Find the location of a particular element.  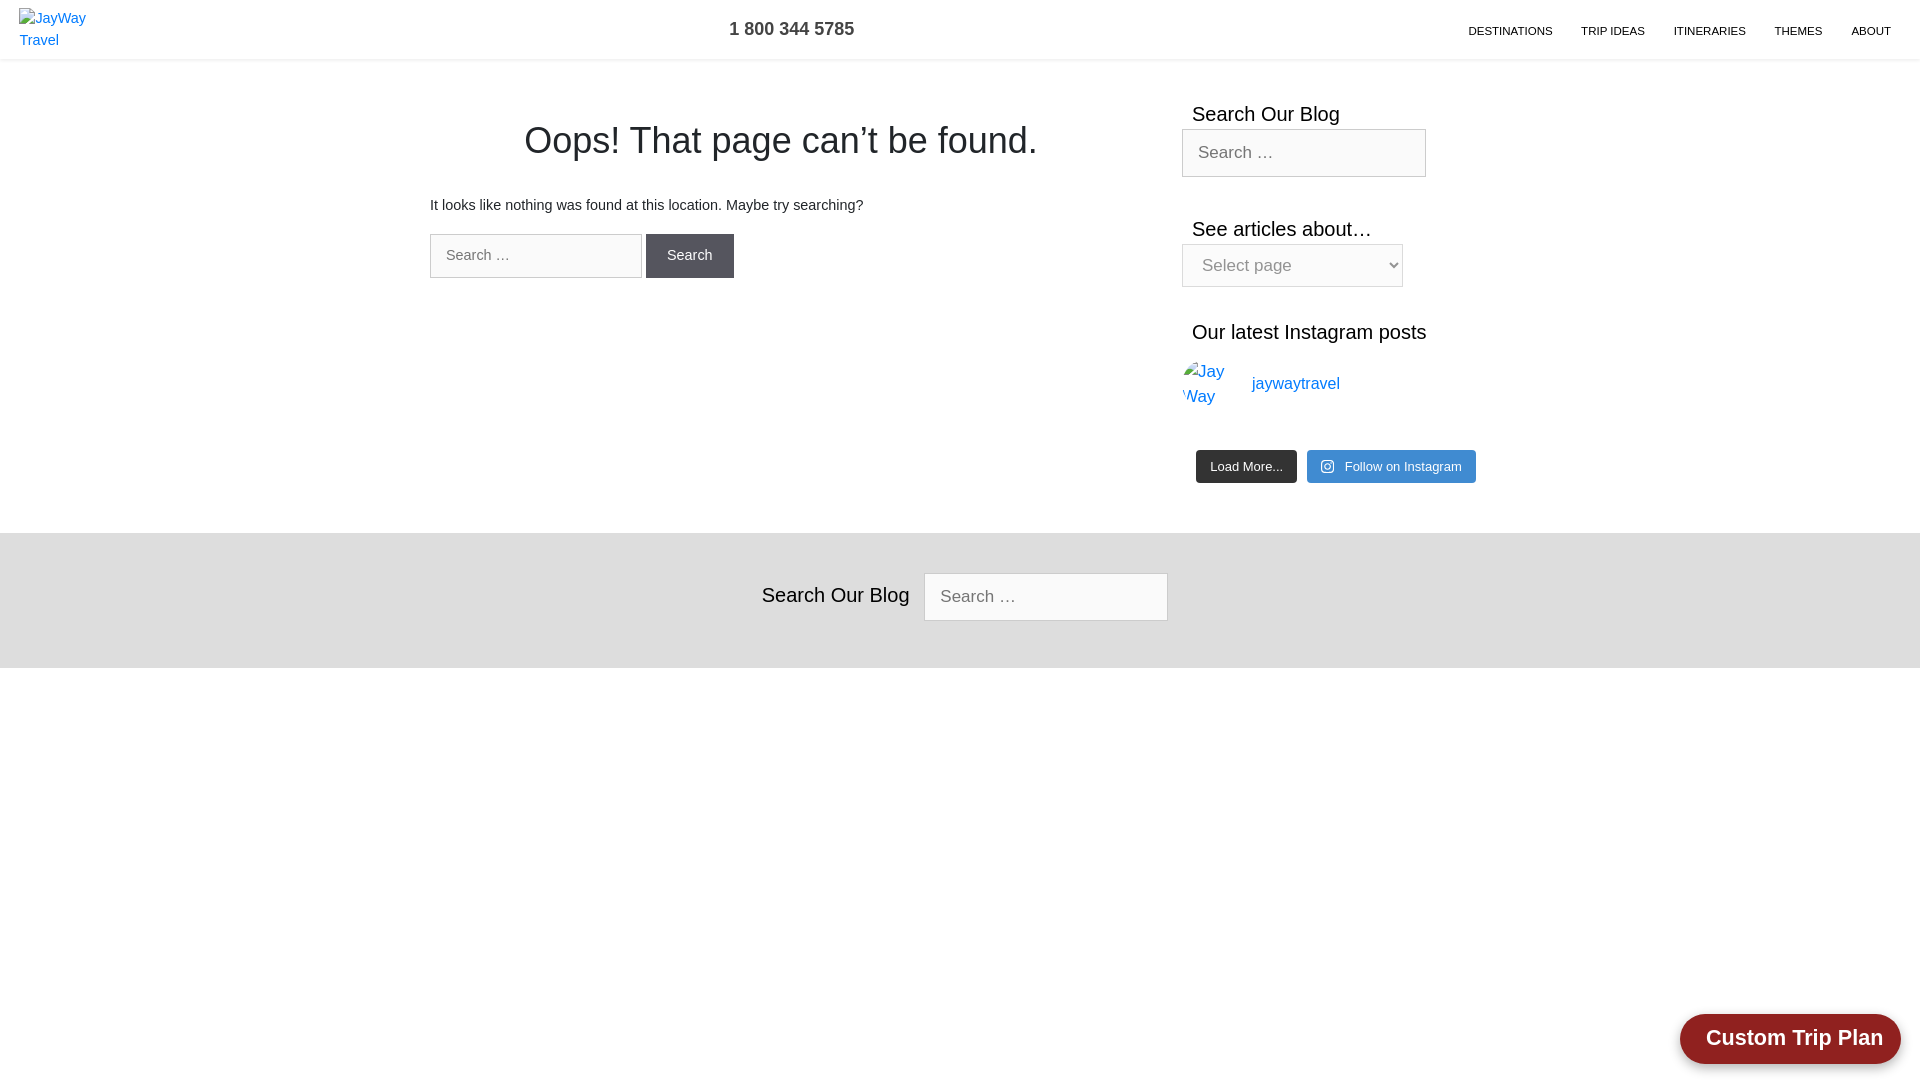

TRIP IDEAS is located at coordinates (1613, 32).